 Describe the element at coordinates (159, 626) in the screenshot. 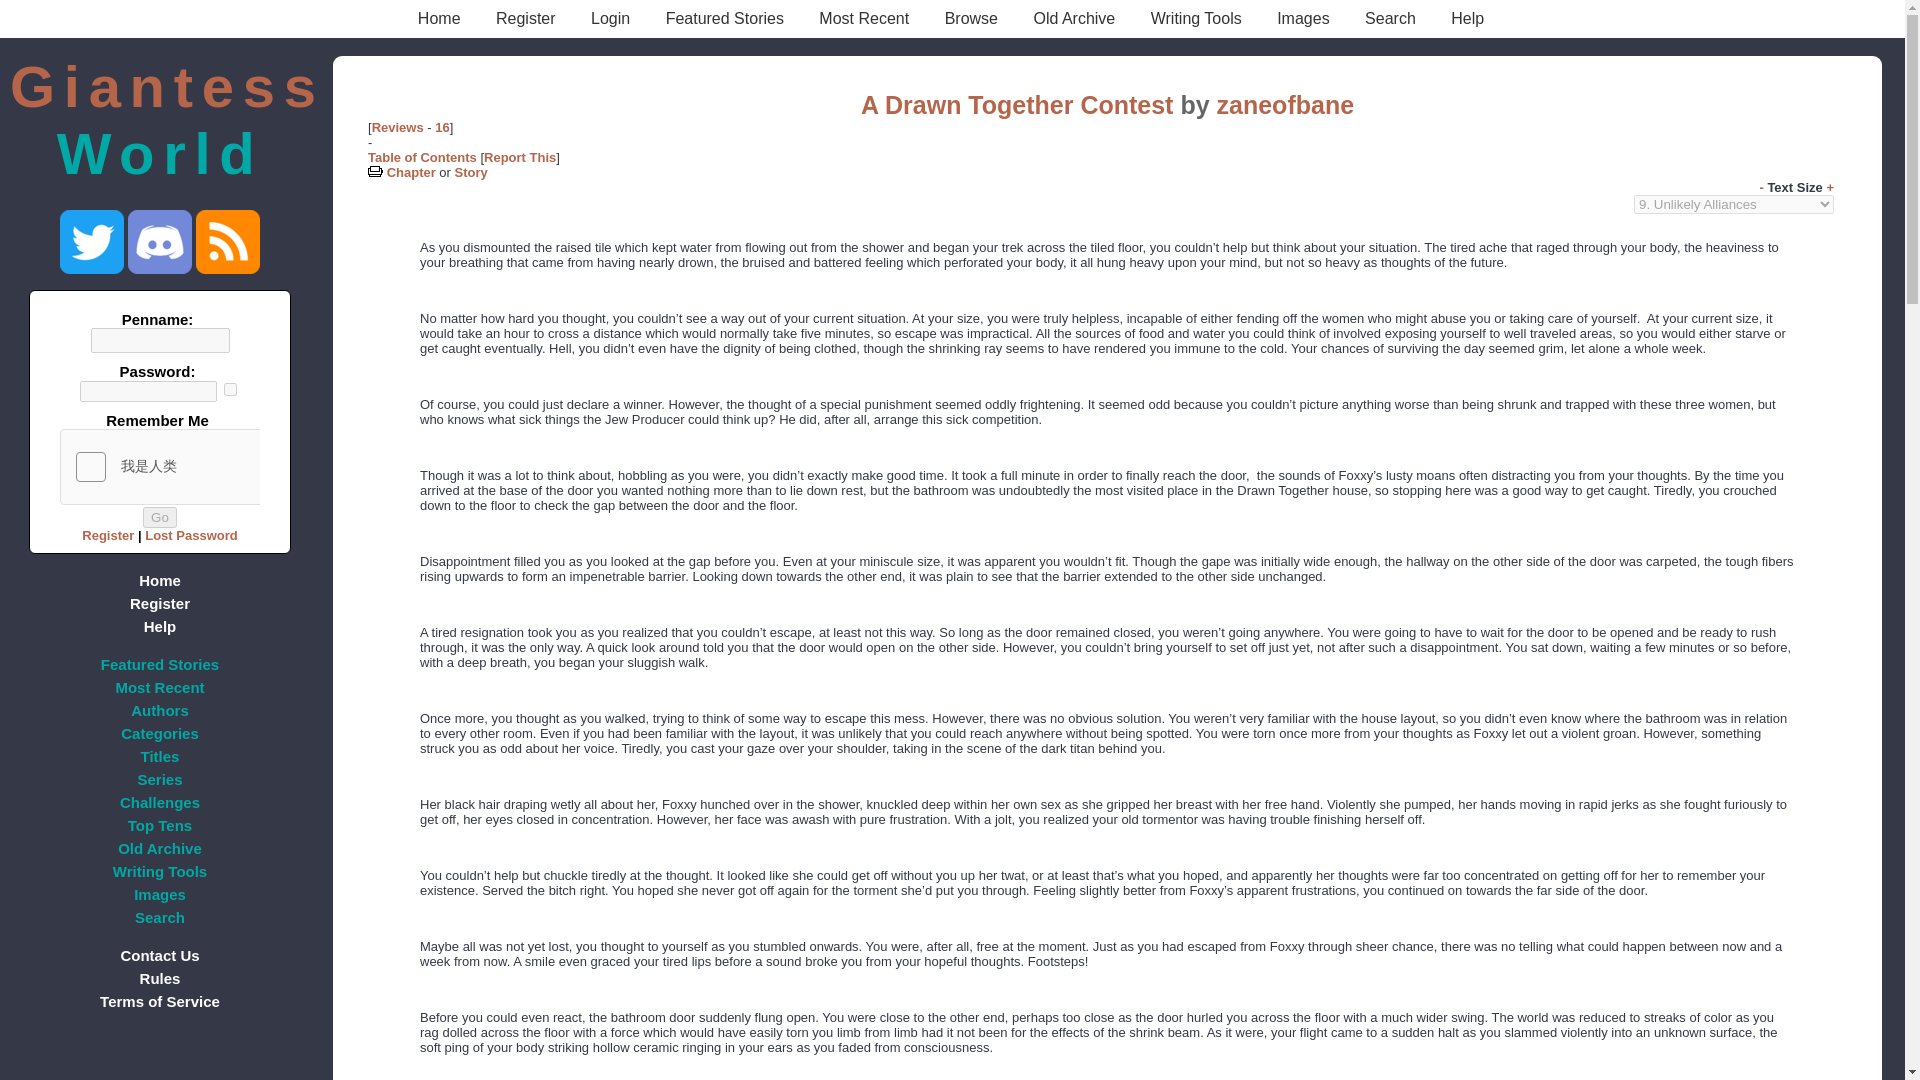

I see `Help` at that location.